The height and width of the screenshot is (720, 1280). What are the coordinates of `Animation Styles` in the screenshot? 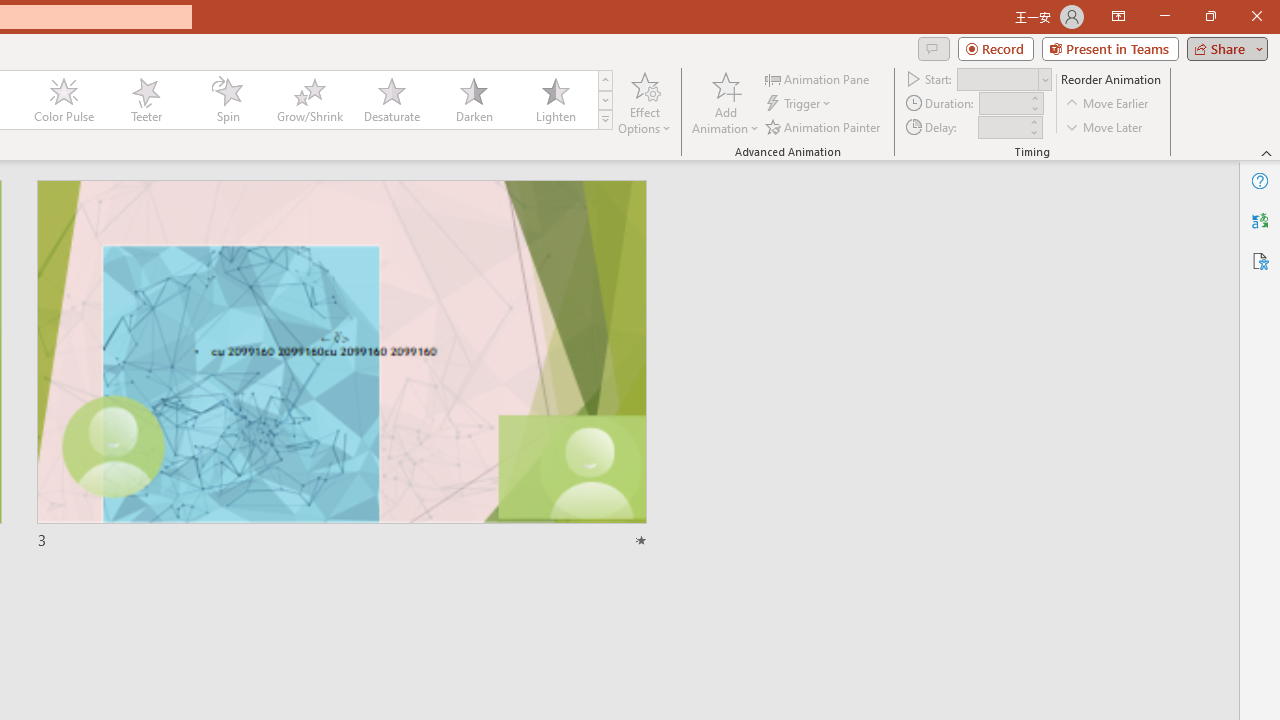 It's located at (605, 120).